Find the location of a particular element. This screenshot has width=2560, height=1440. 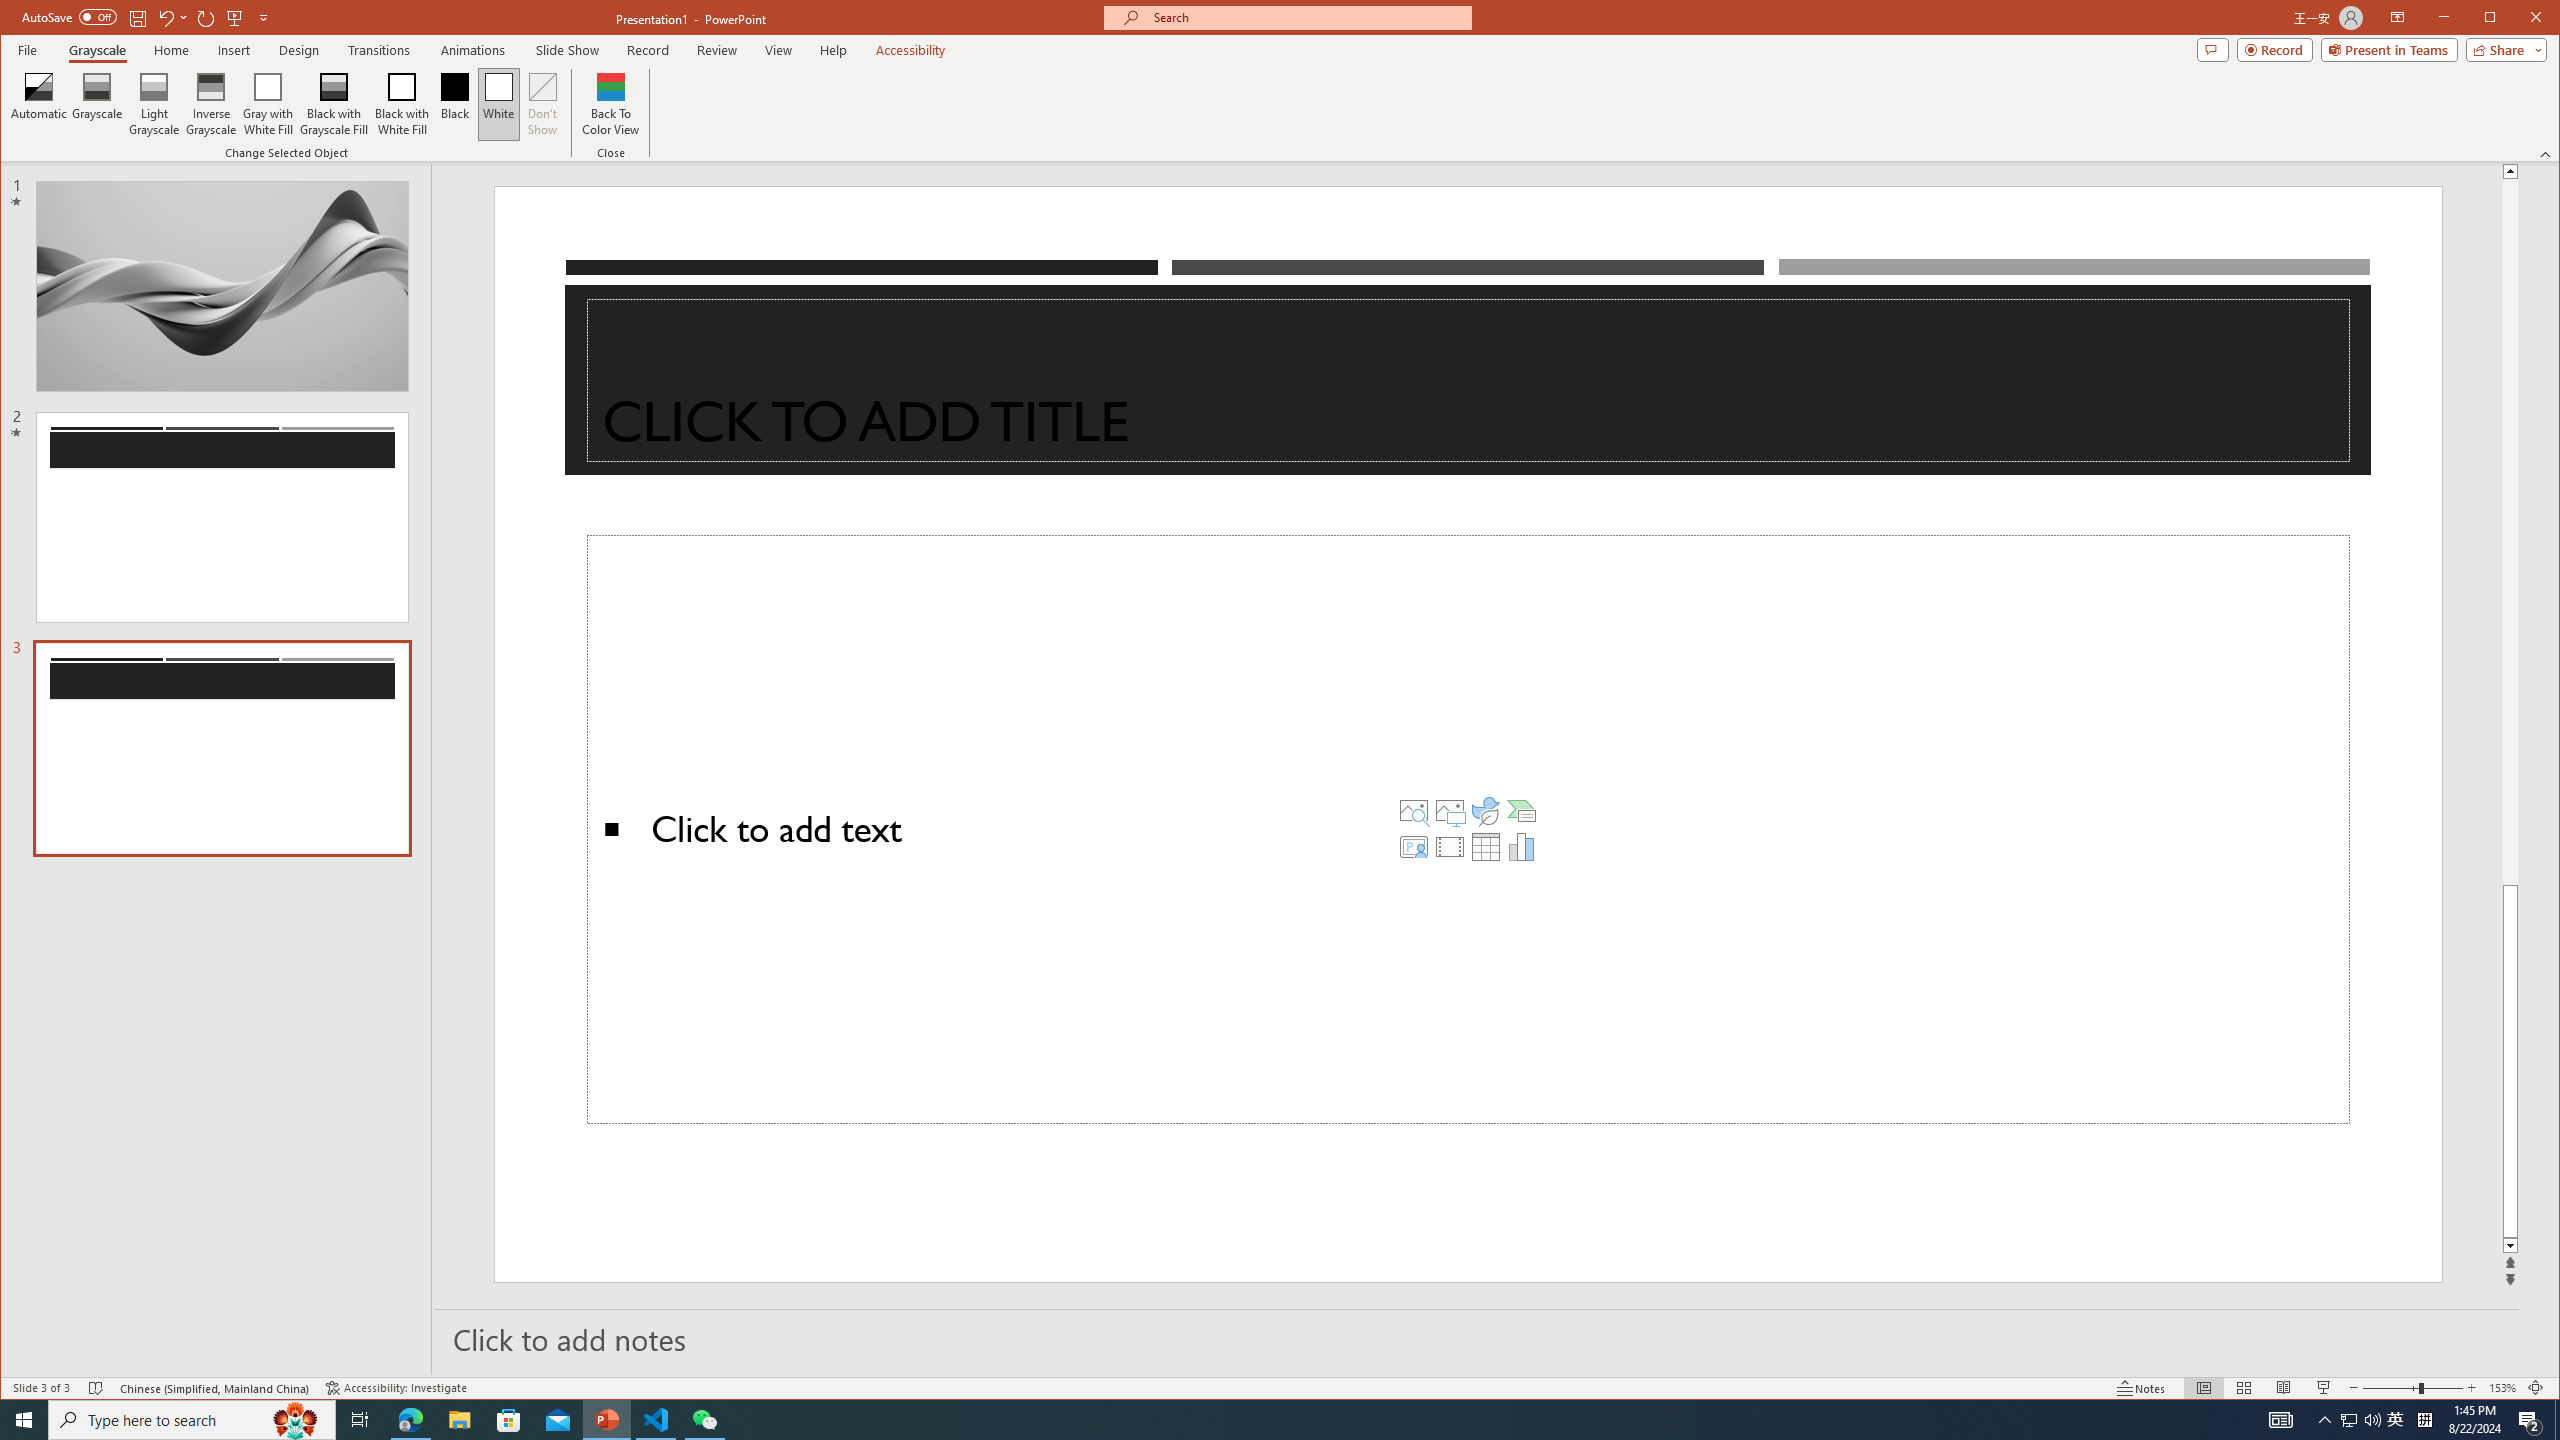

Stock Images is located at coordinates (1414, 810).